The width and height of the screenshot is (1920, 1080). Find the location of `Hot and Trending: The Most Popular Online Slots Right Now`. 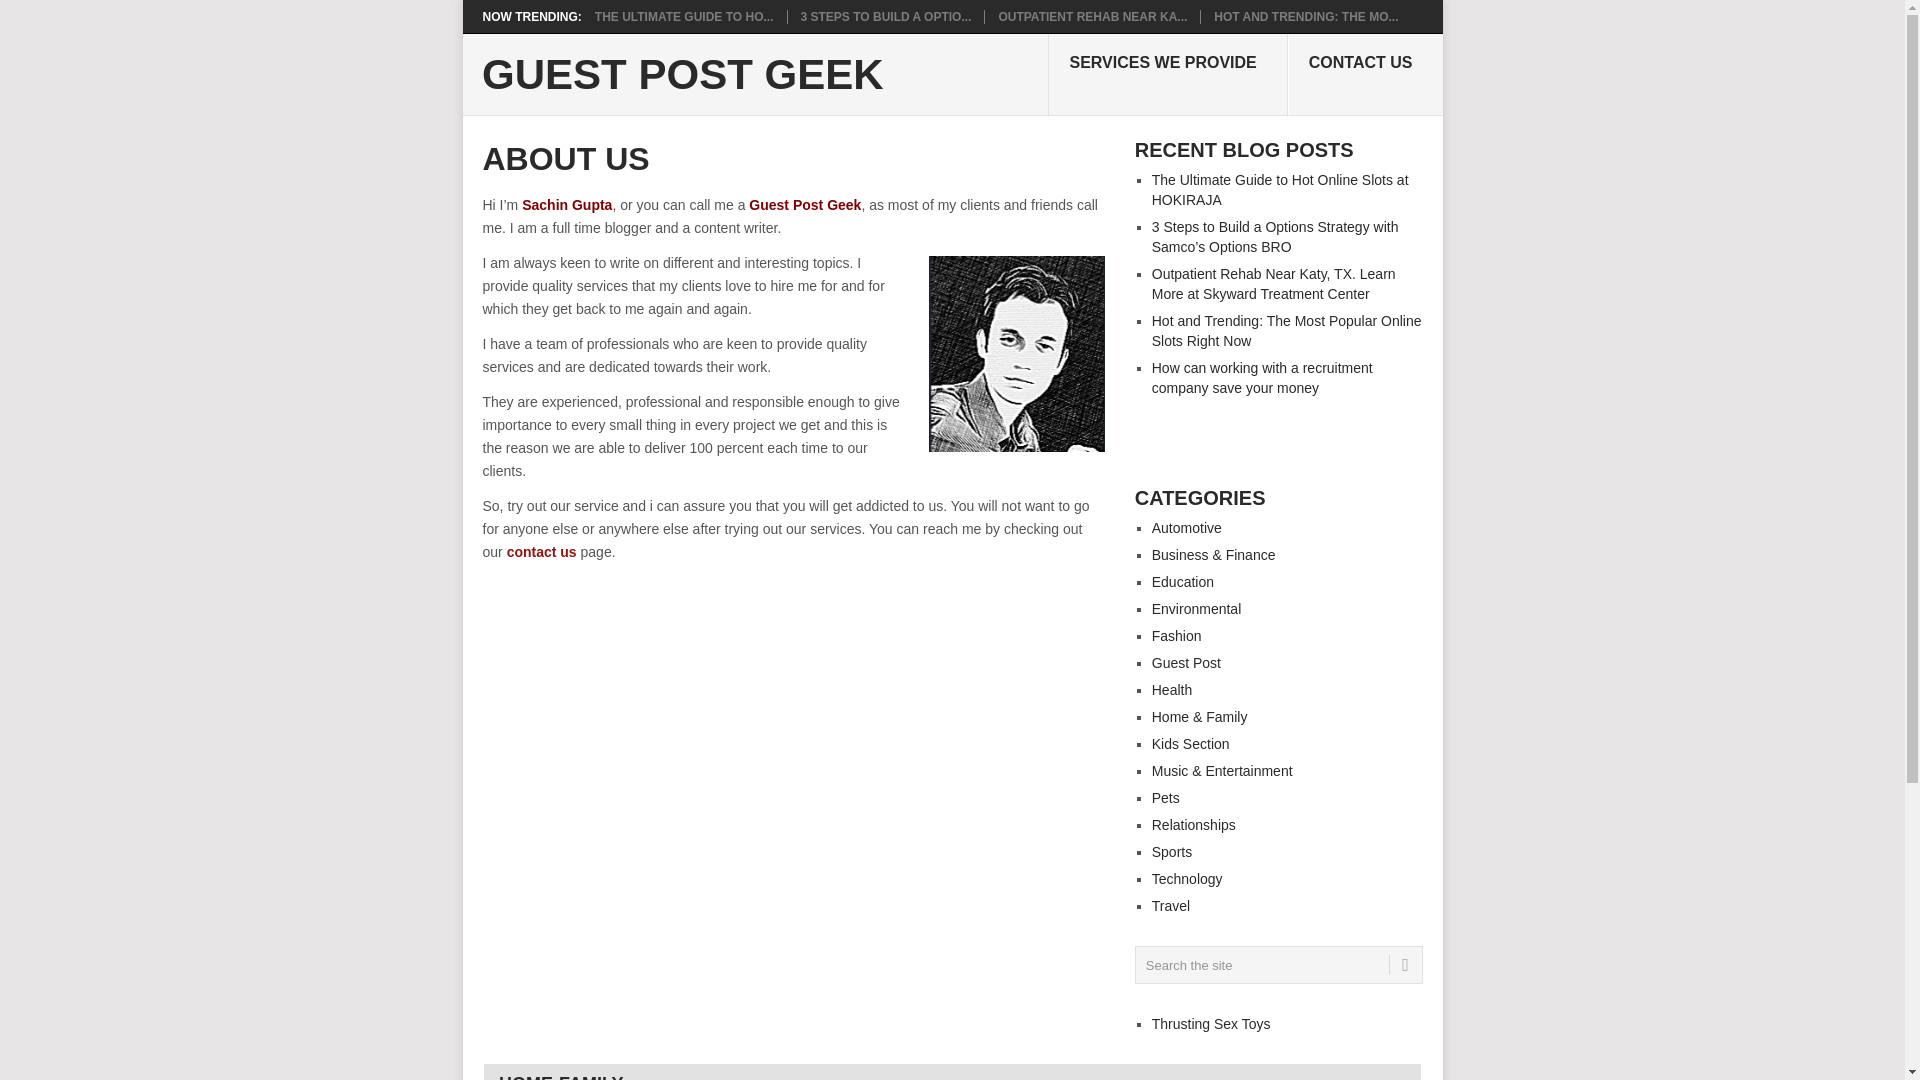

Hot and Trending: The Most Popular Online Slots Right Now is located at coordinates (1305, 16).